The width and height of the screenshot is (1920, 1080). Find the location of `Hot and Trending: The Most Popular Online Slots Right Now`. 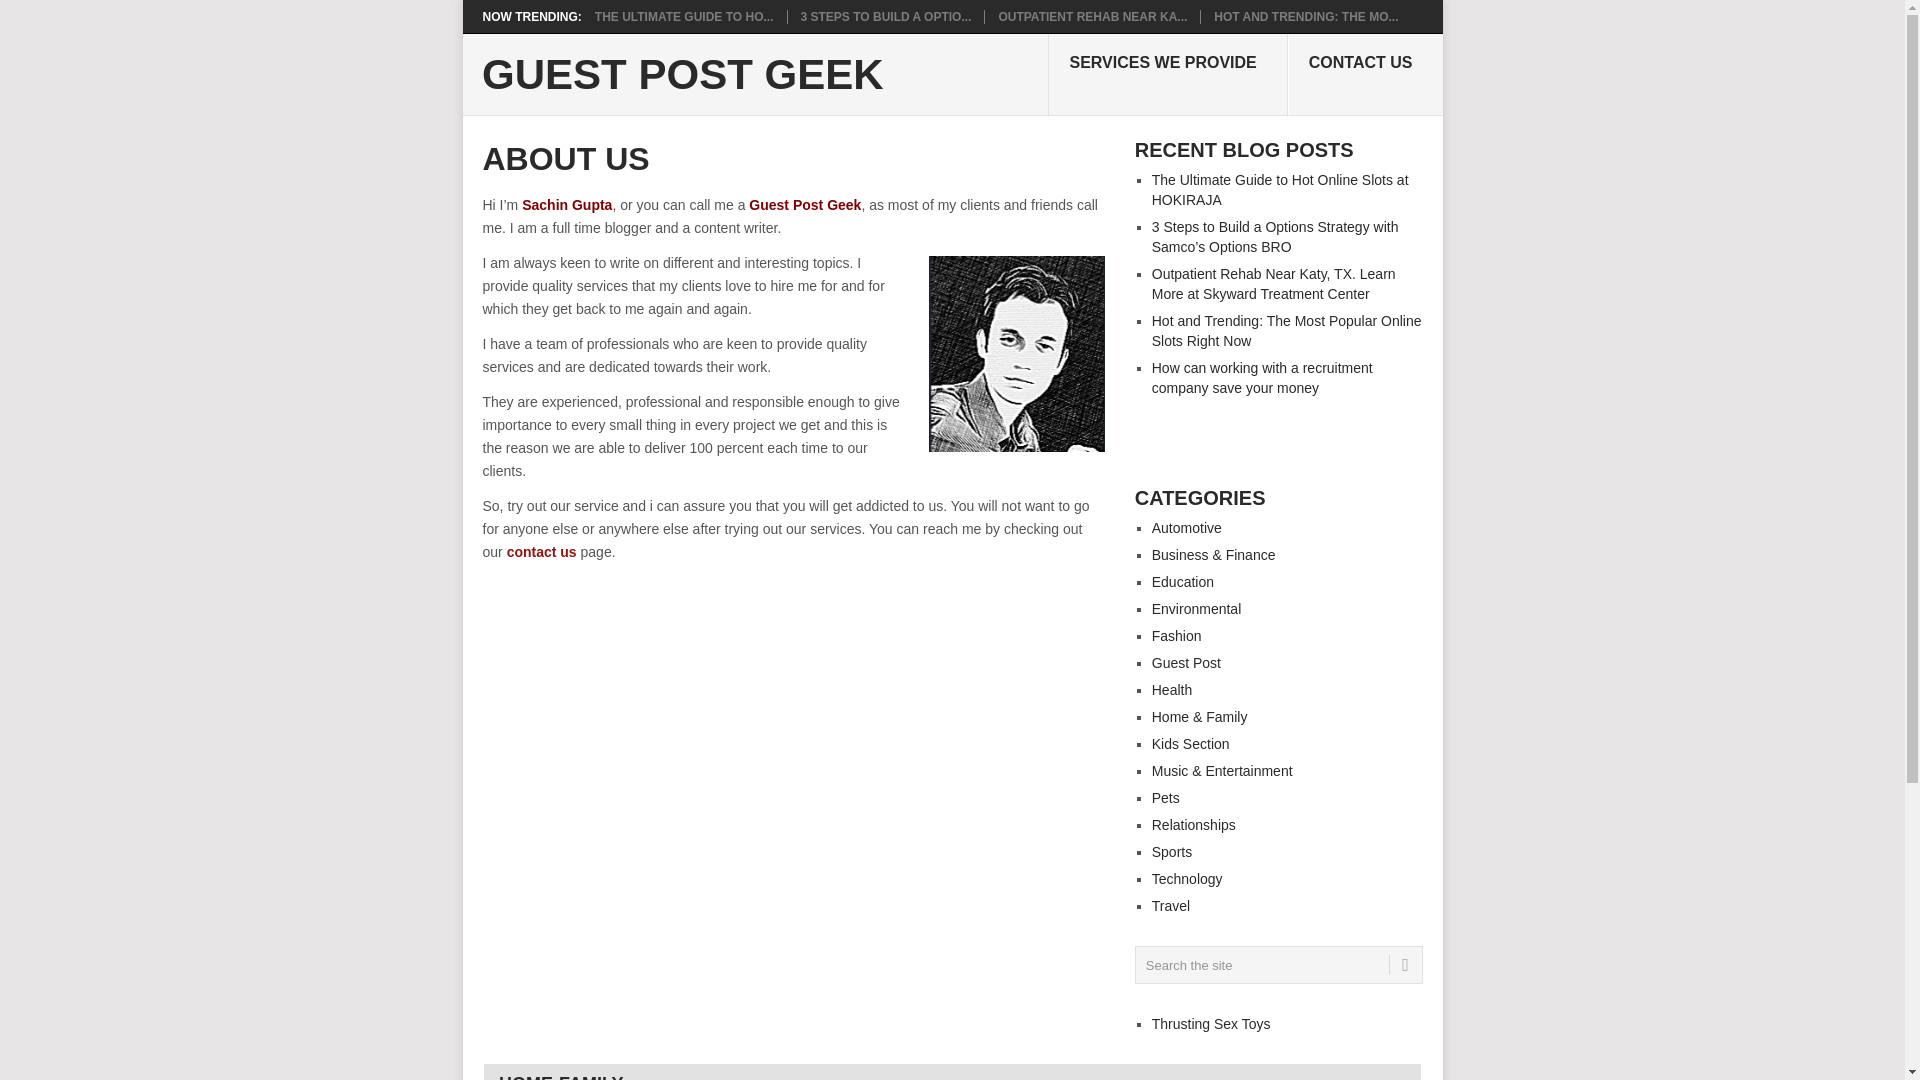

Hot and Trending: The Most Popular Online Slots Right Now is located at coordinates (1305, 16).